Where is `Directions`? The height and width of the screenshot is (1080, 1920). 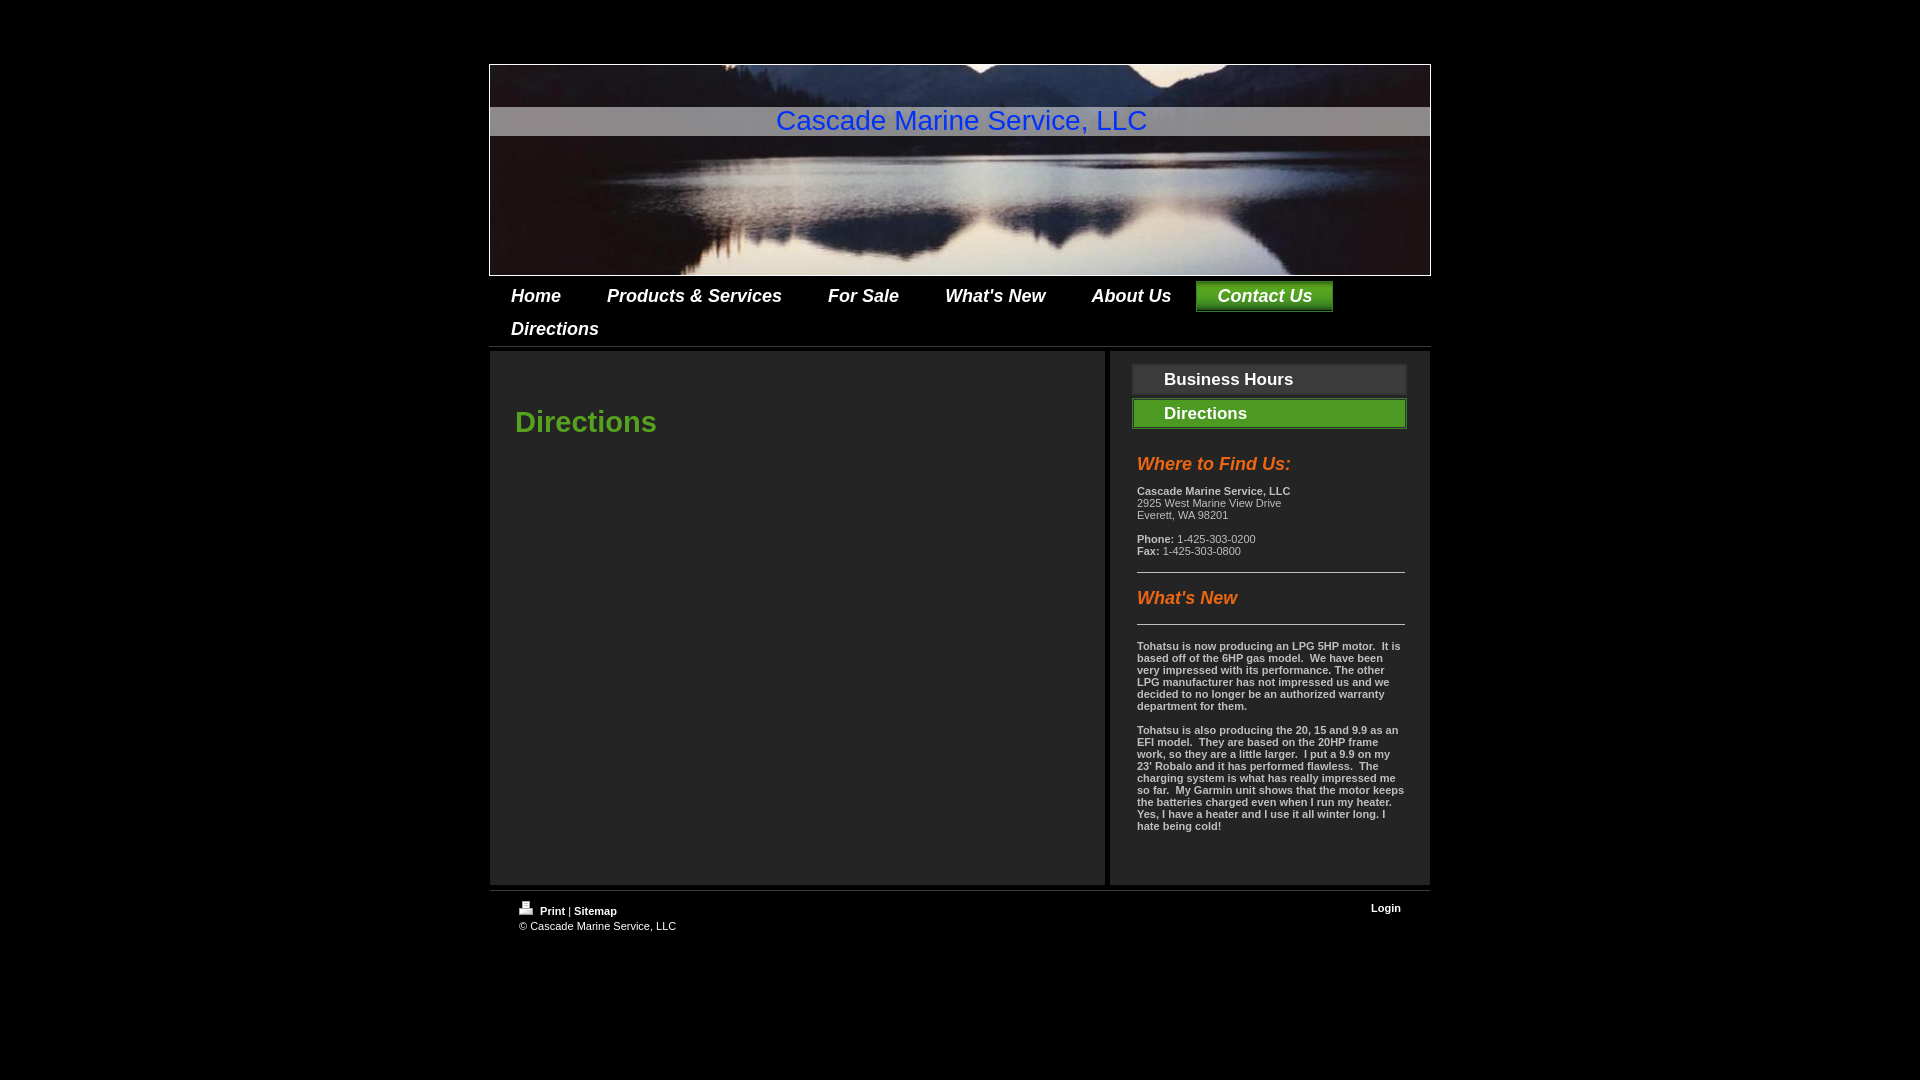 Directions is located at coordinates (1270, 413).